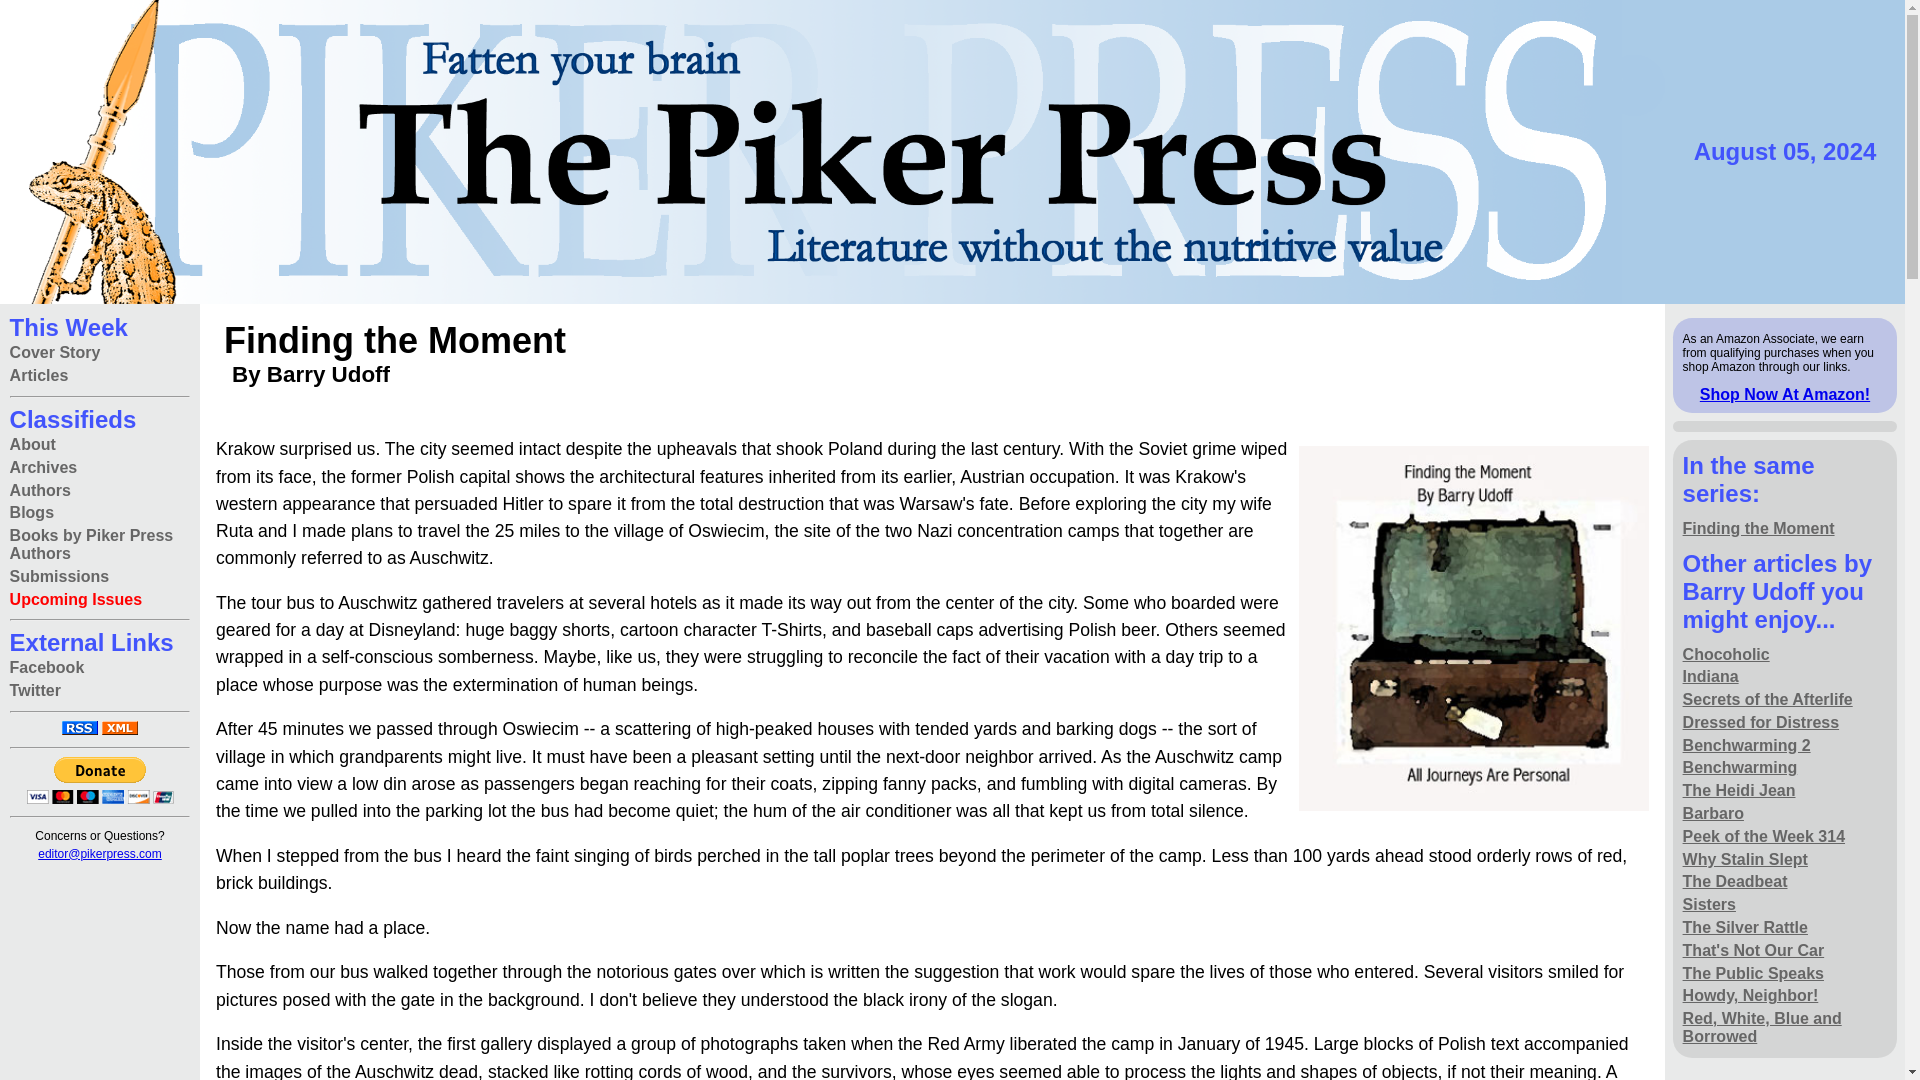  I want to click on Why Stalin Slept, so click(1746, 858).